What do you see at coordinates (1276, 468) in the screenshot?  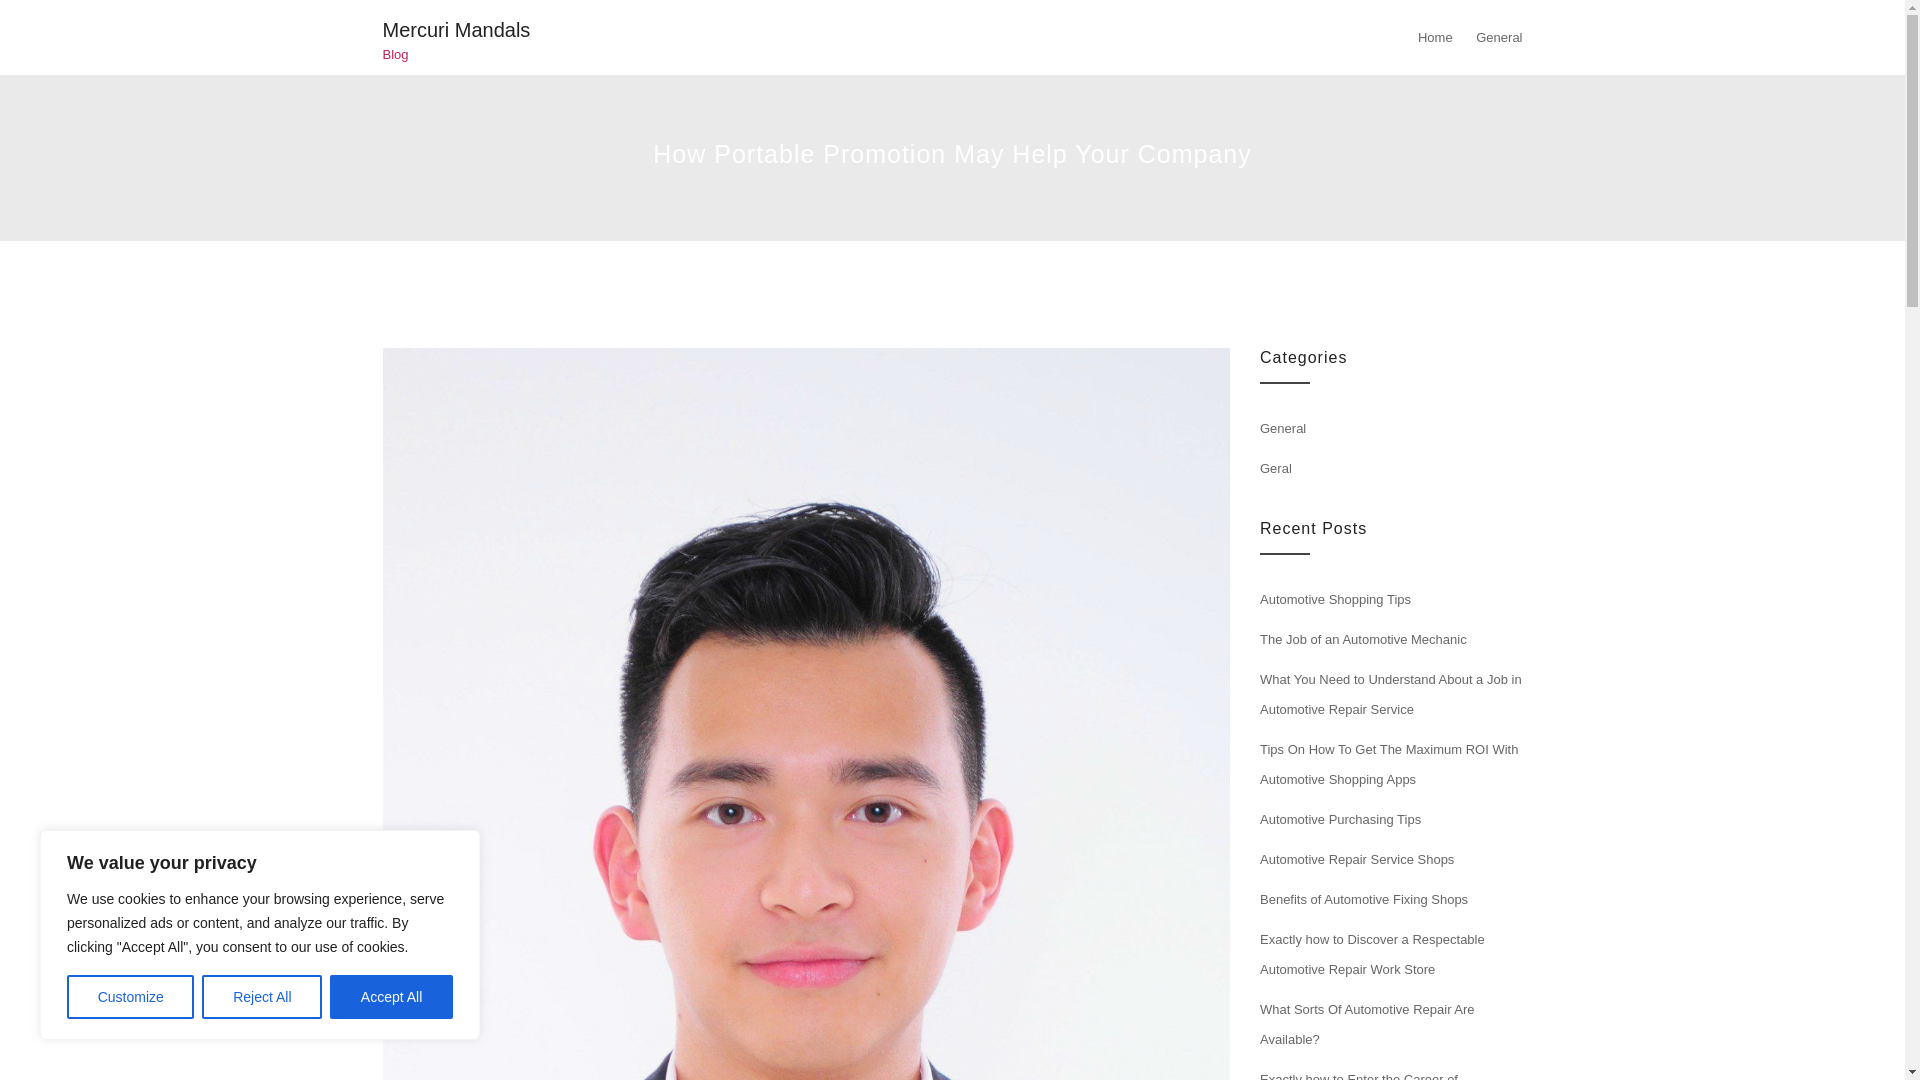 I see `Geral` at bounding box center [1276, 468].